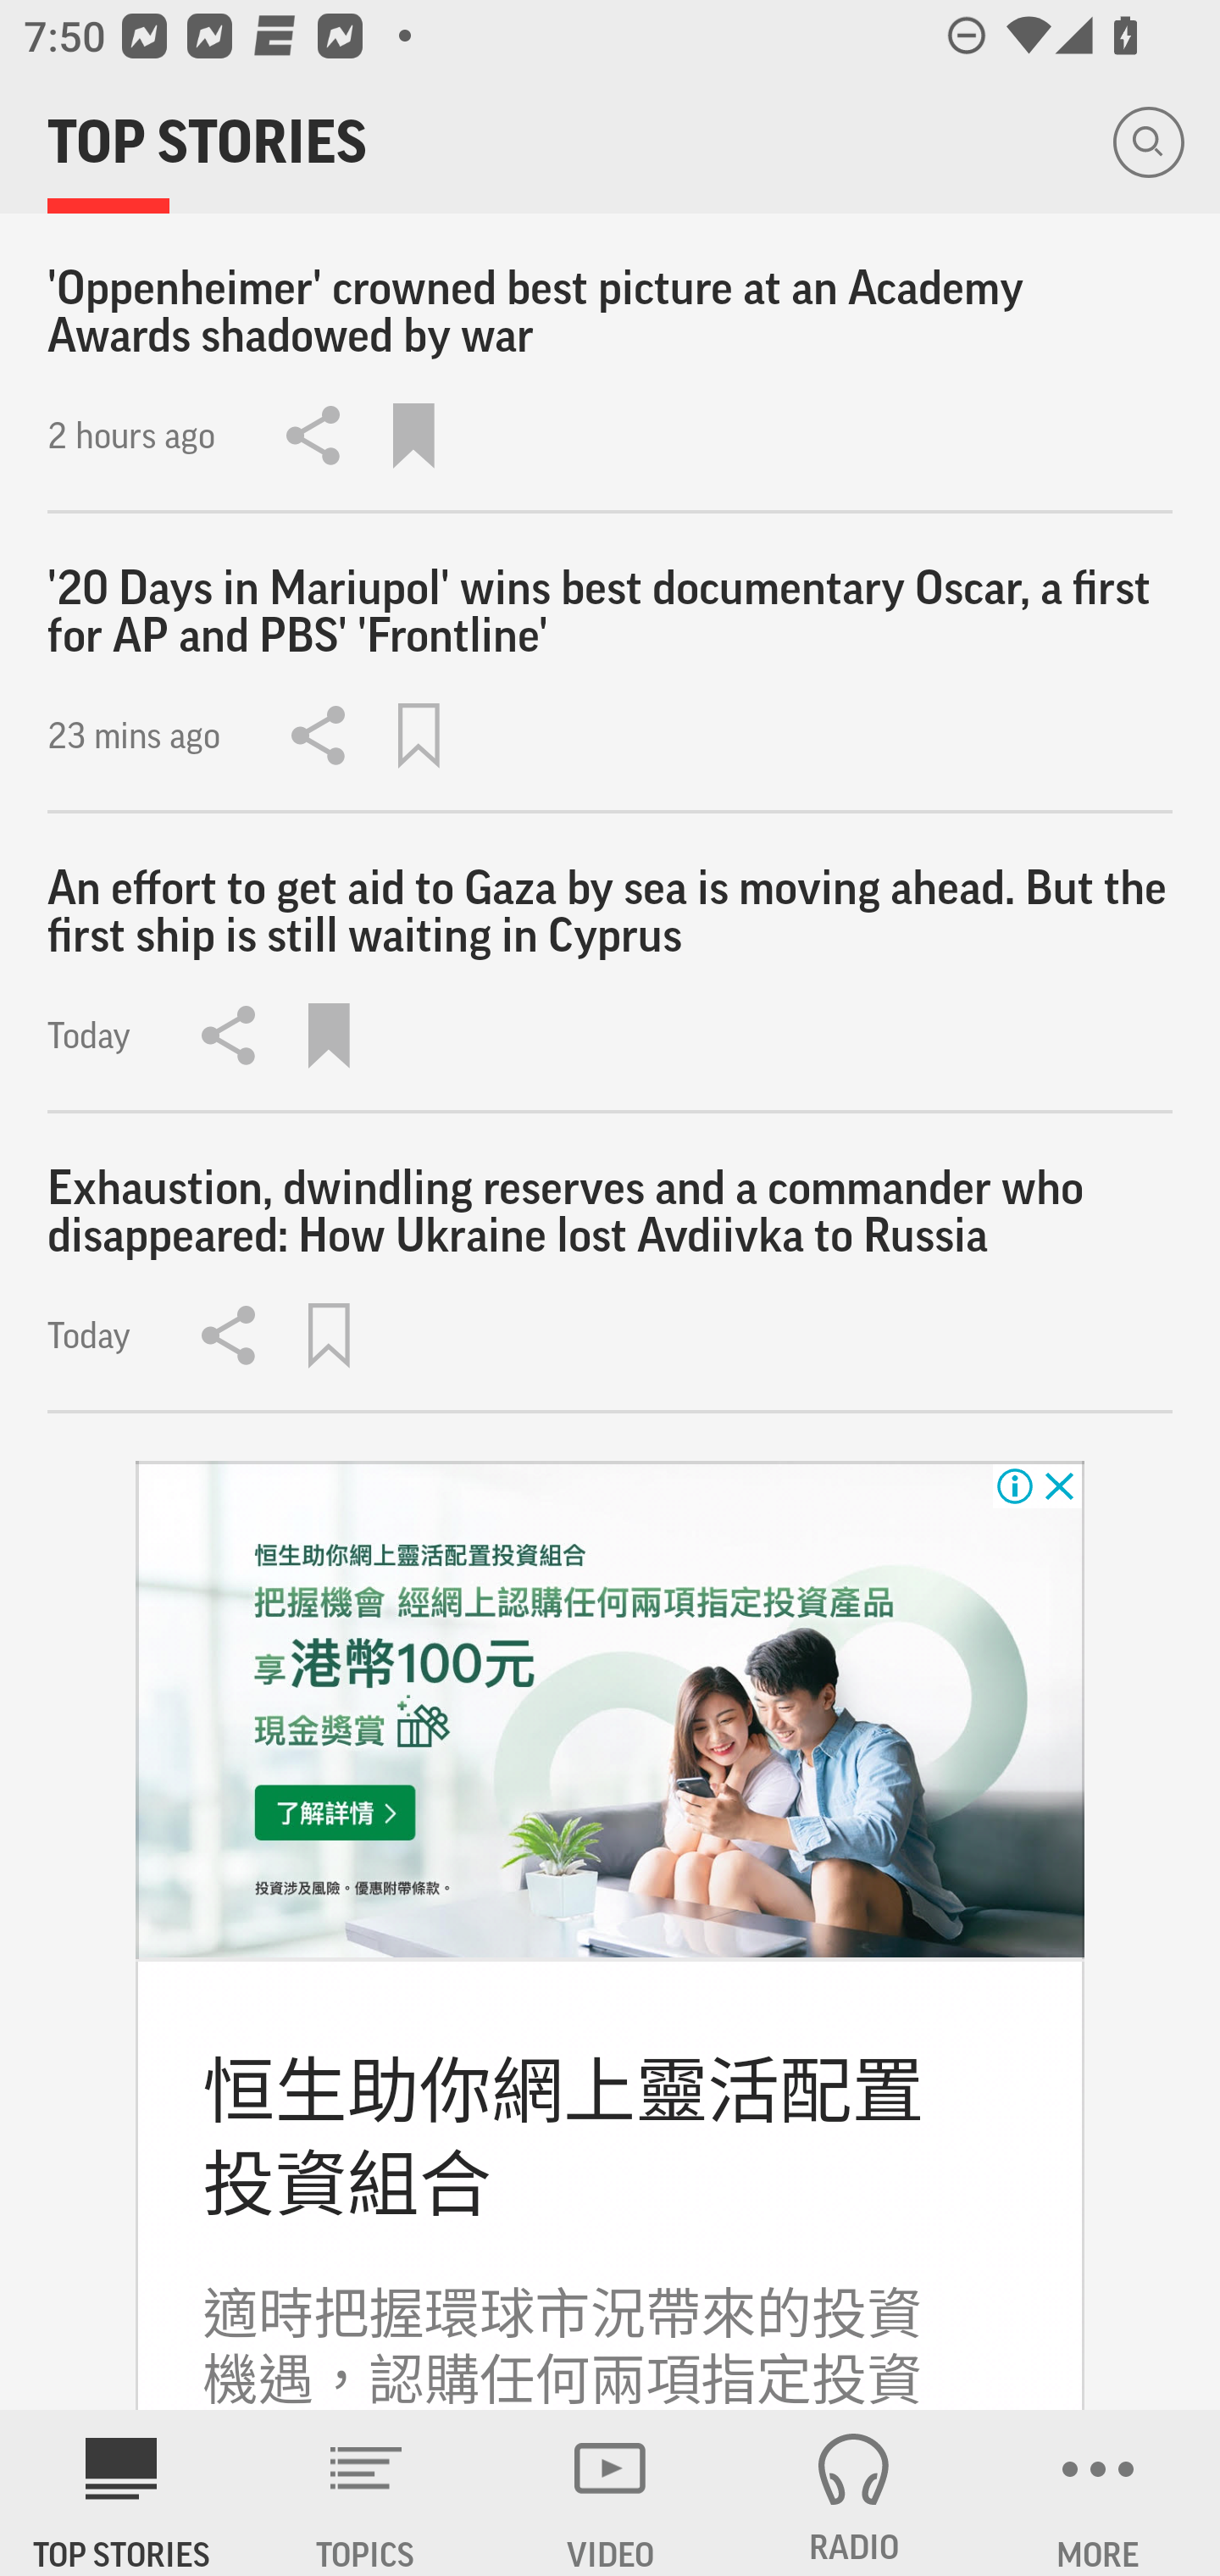  What do you see at coordinates (366, 2493) in the screenshot?
I see `TOPICS` at bounding box center [366, 2493].